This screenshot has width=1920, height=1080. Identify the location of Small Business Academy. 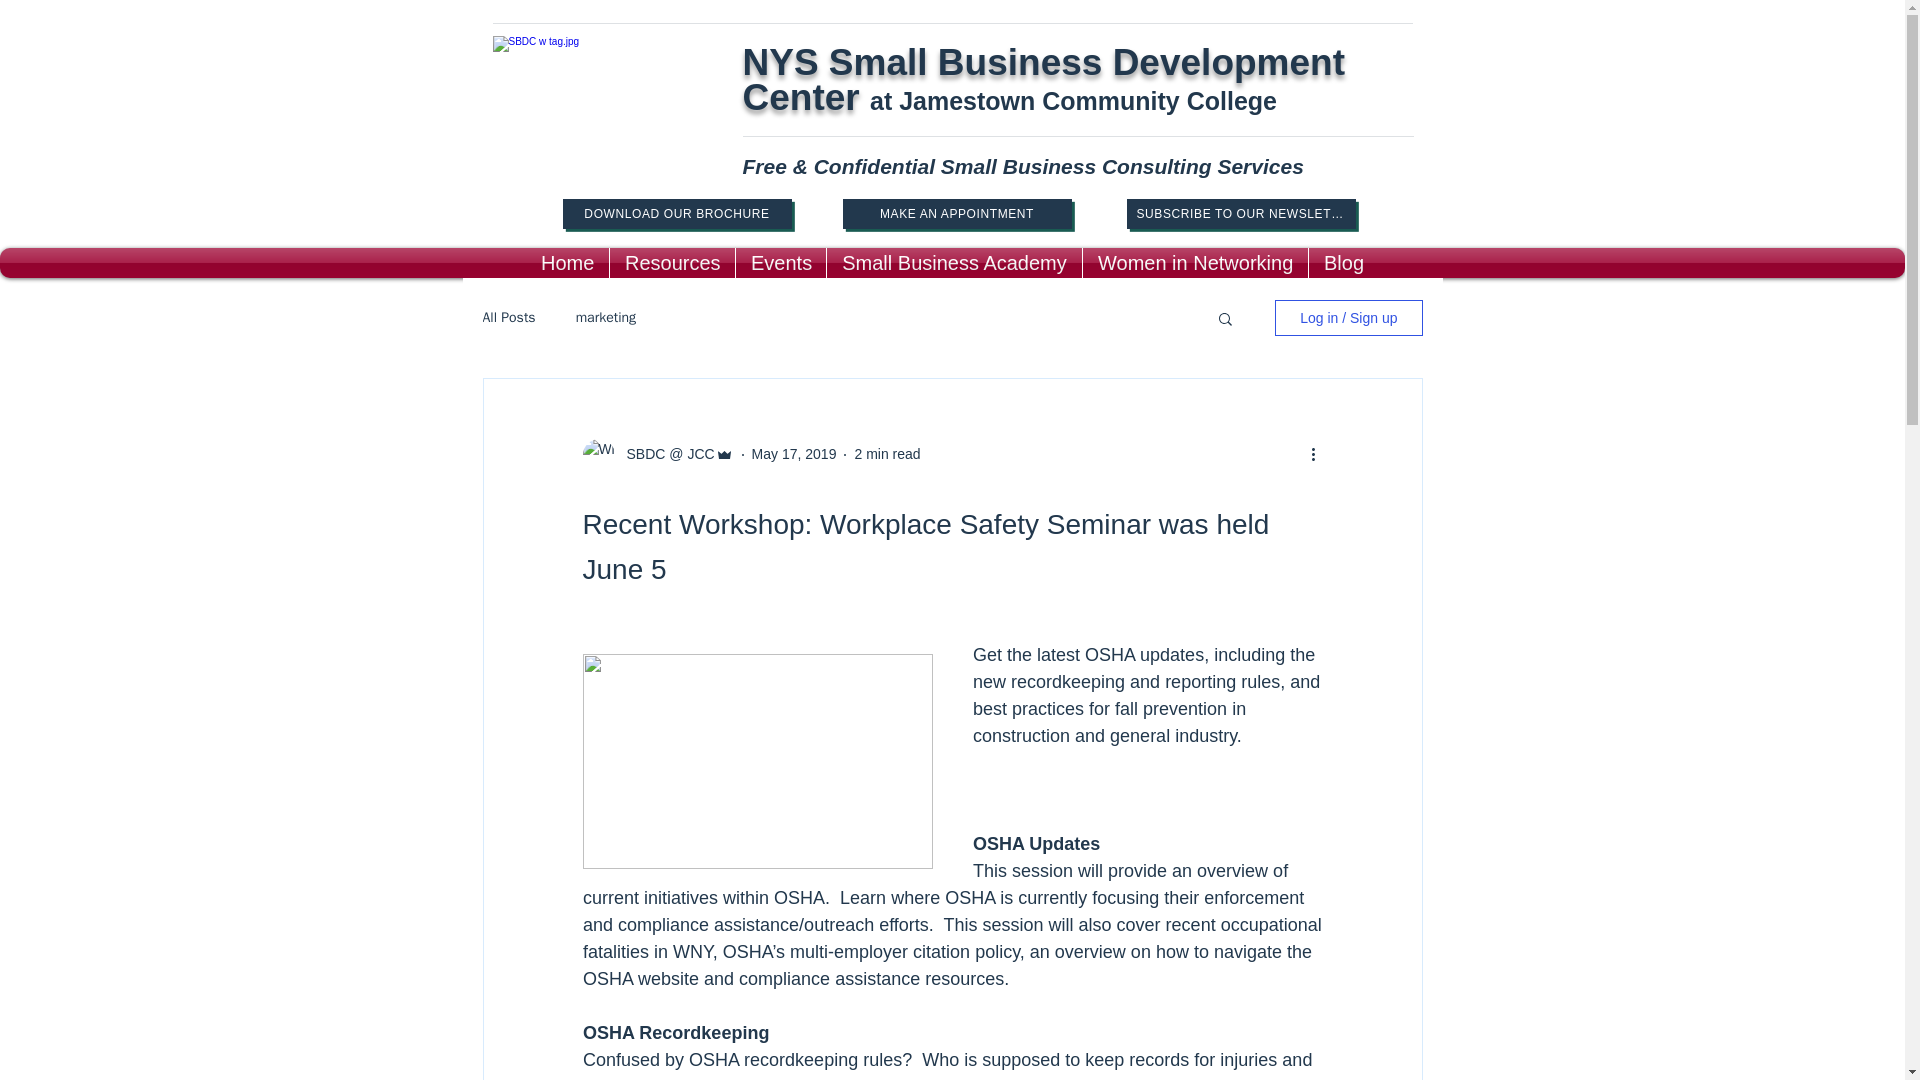
(954, 262).